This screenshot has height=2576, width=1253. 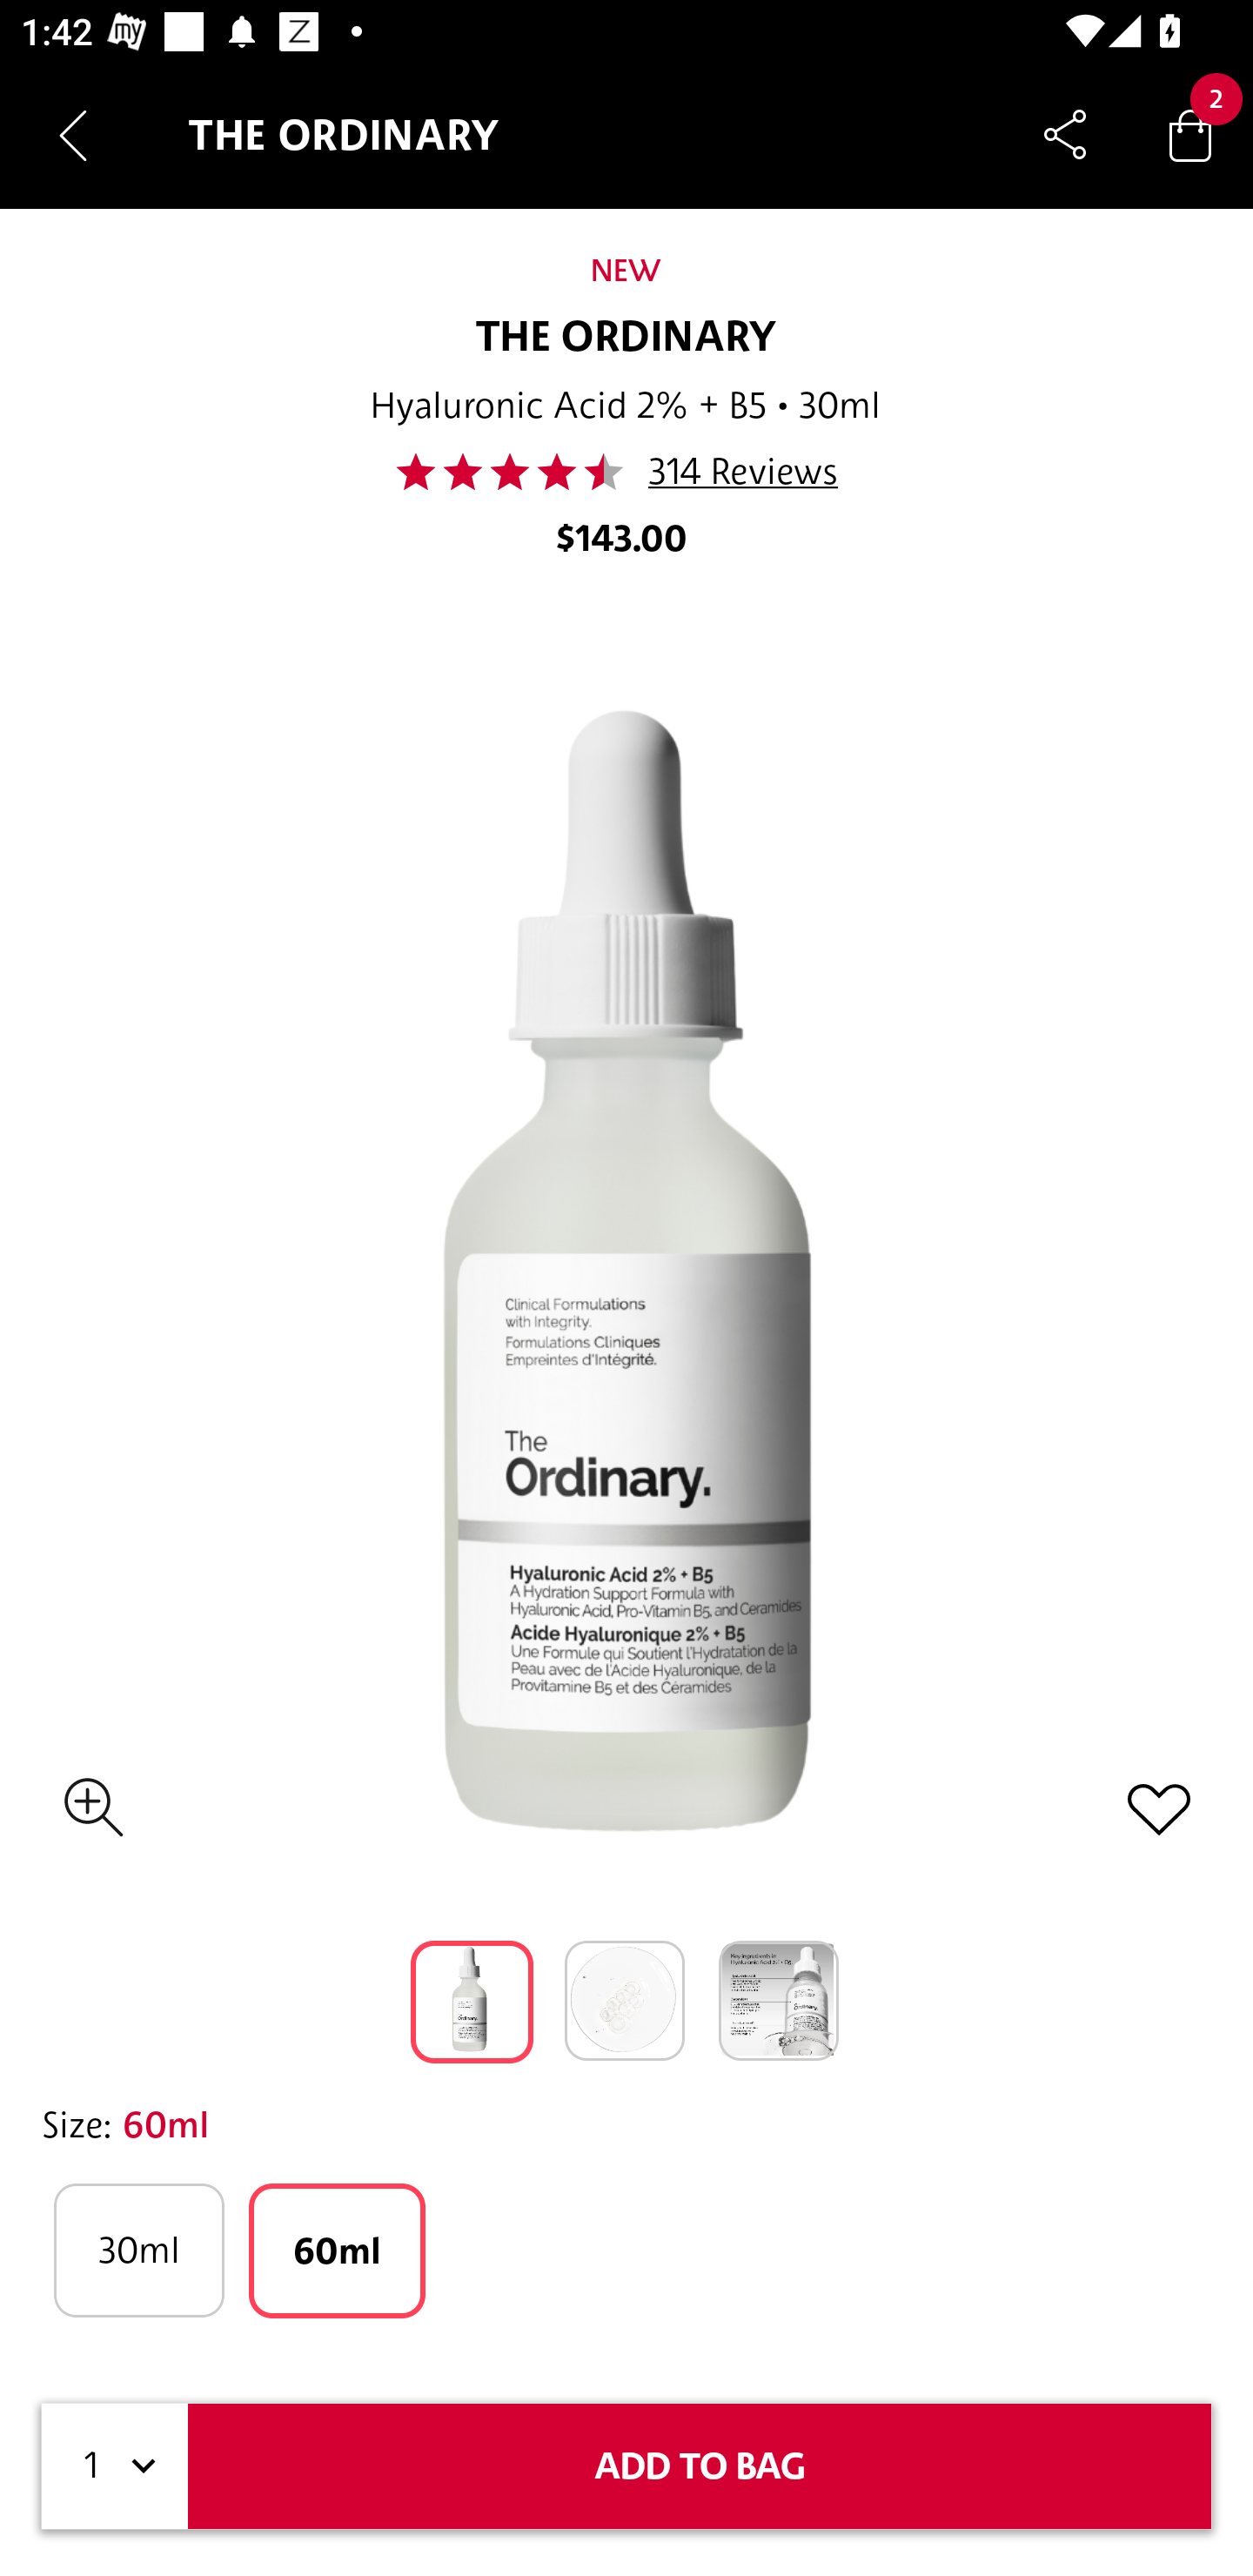 I want to click on Navigate up, so click(x=73, y=135).